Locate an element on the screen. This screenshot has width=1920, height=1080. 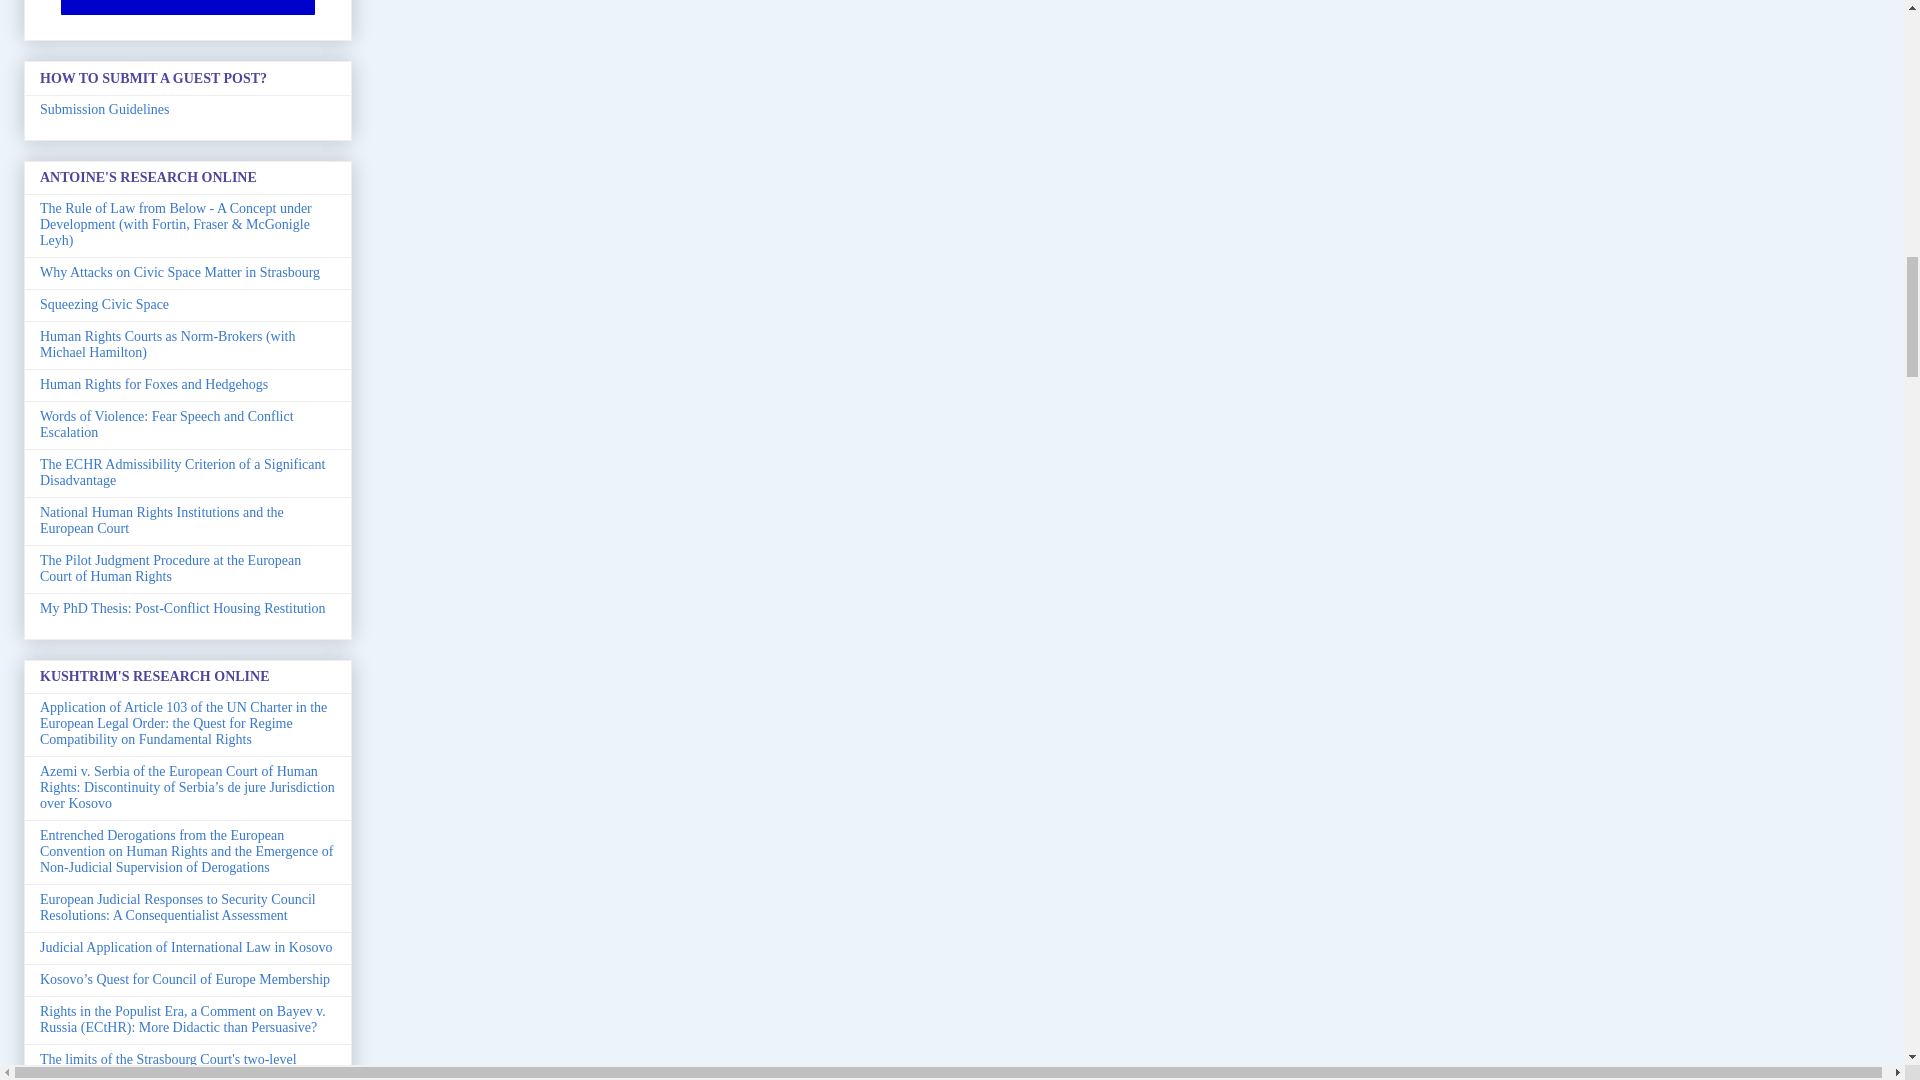
Judicial Application of International Law in Kosovo is located at coordinates (186, 946).